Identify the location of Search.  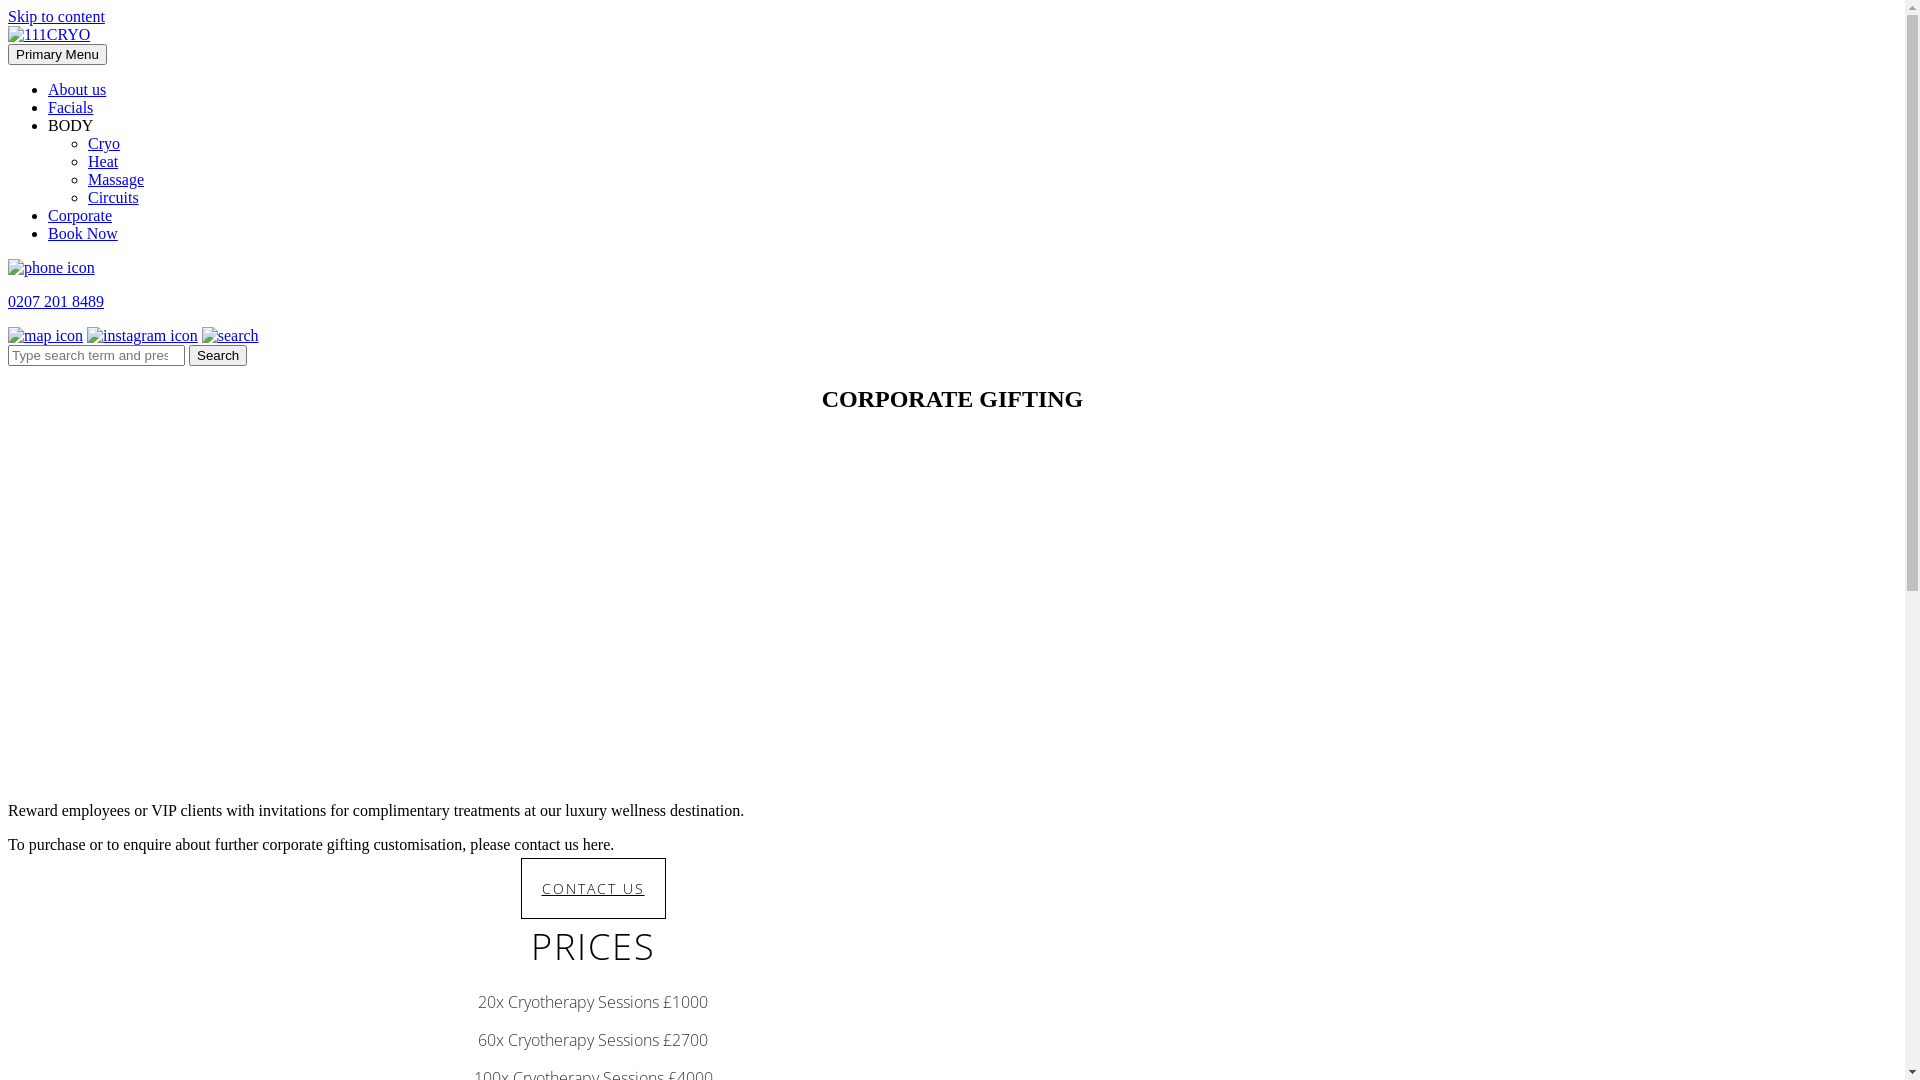
(218, 356).